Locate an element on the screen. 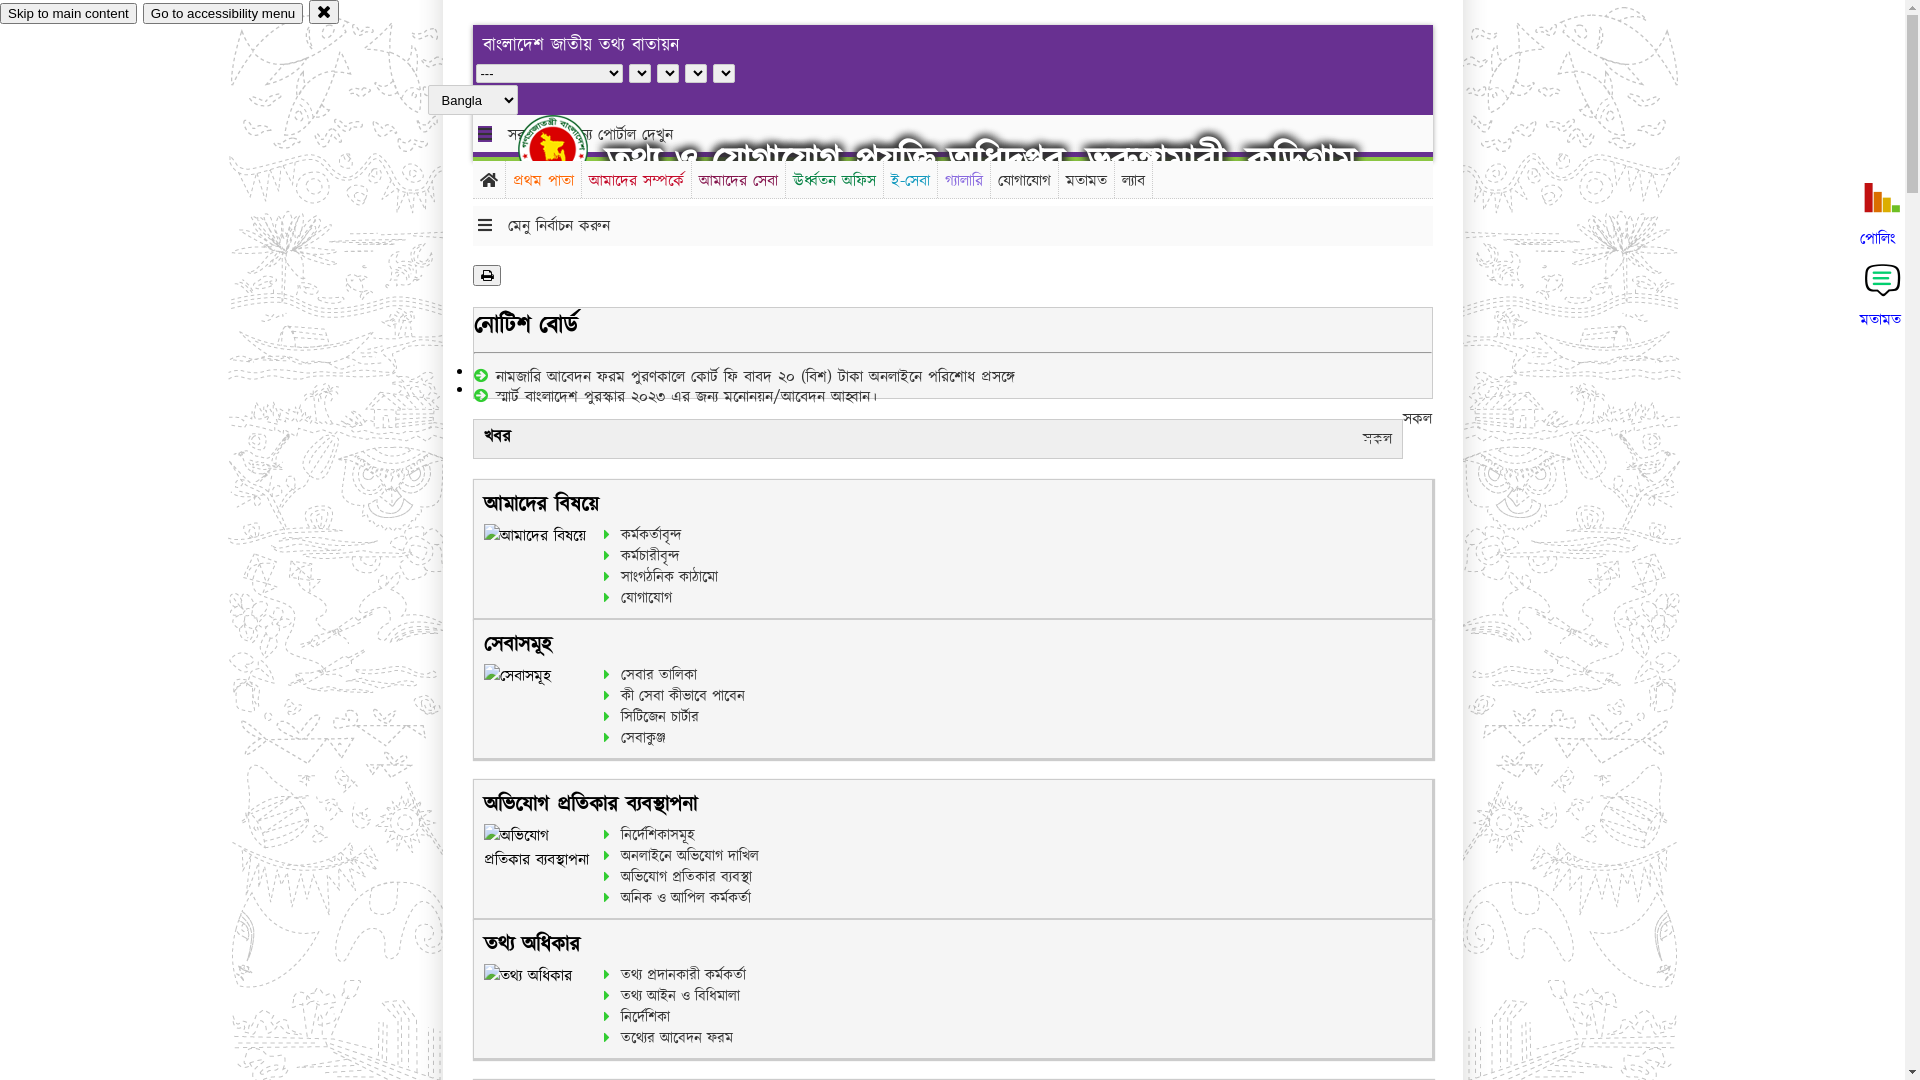 Image resolution: width=1920 pixels, height=1080 pixels. Go to accessibility menu is located at coordinates (223, 14).